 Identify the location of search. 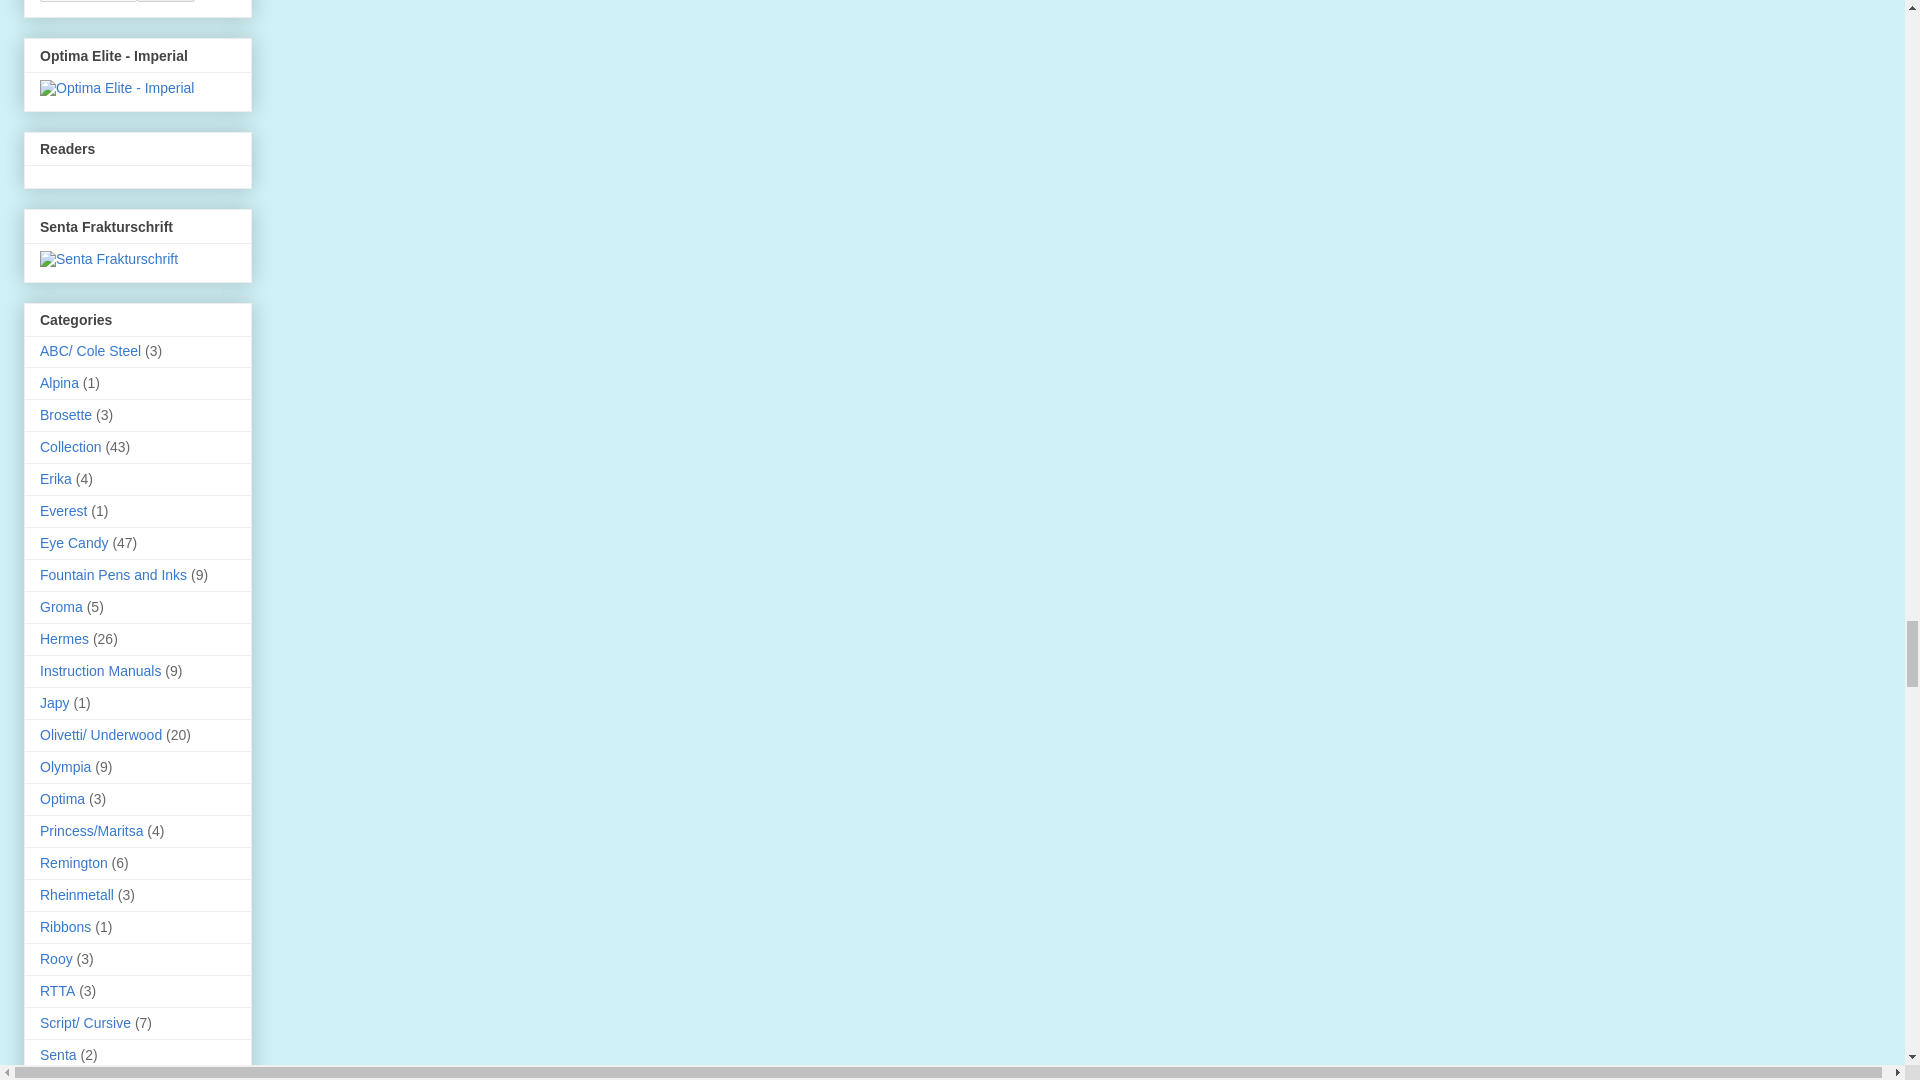
(166, 1).